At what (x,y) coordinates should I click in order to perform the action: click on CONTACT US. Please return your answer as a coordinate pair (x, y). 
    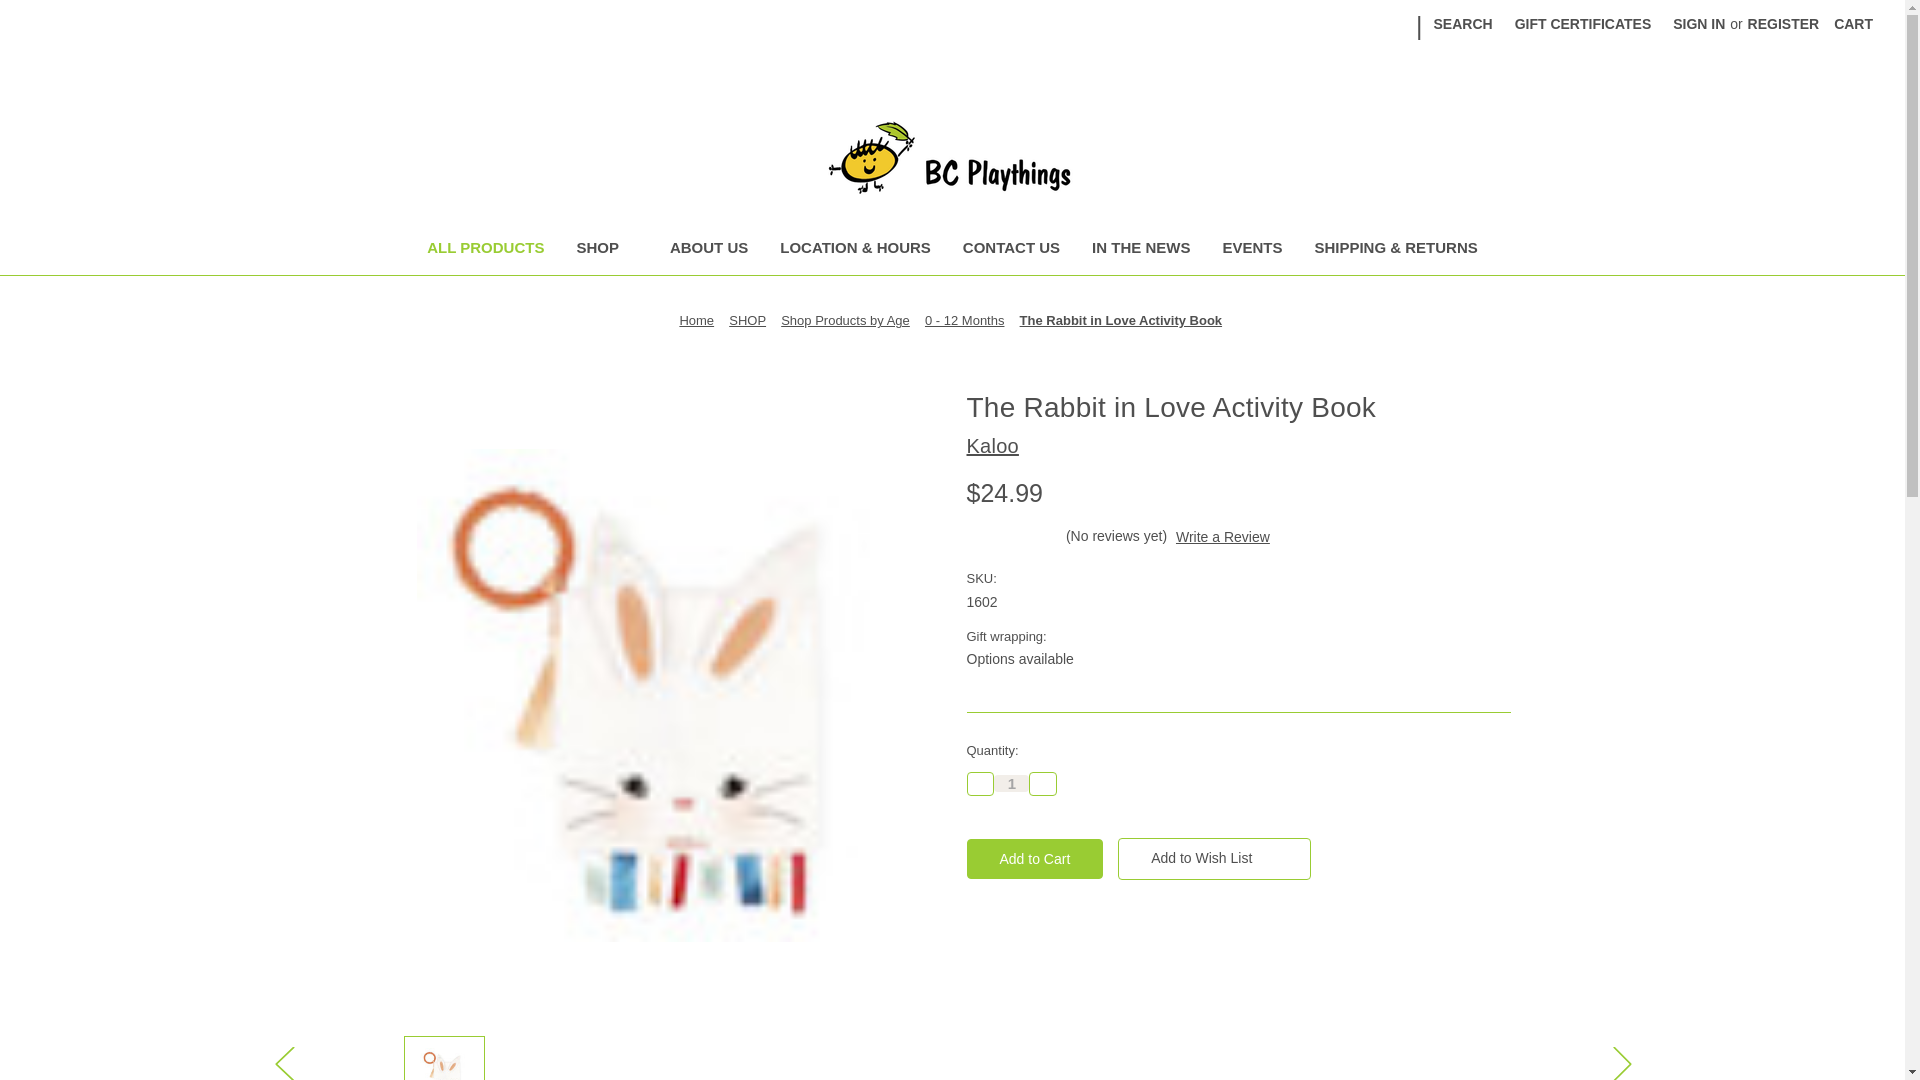
    Looking at the image, I should click on (1010, 250).